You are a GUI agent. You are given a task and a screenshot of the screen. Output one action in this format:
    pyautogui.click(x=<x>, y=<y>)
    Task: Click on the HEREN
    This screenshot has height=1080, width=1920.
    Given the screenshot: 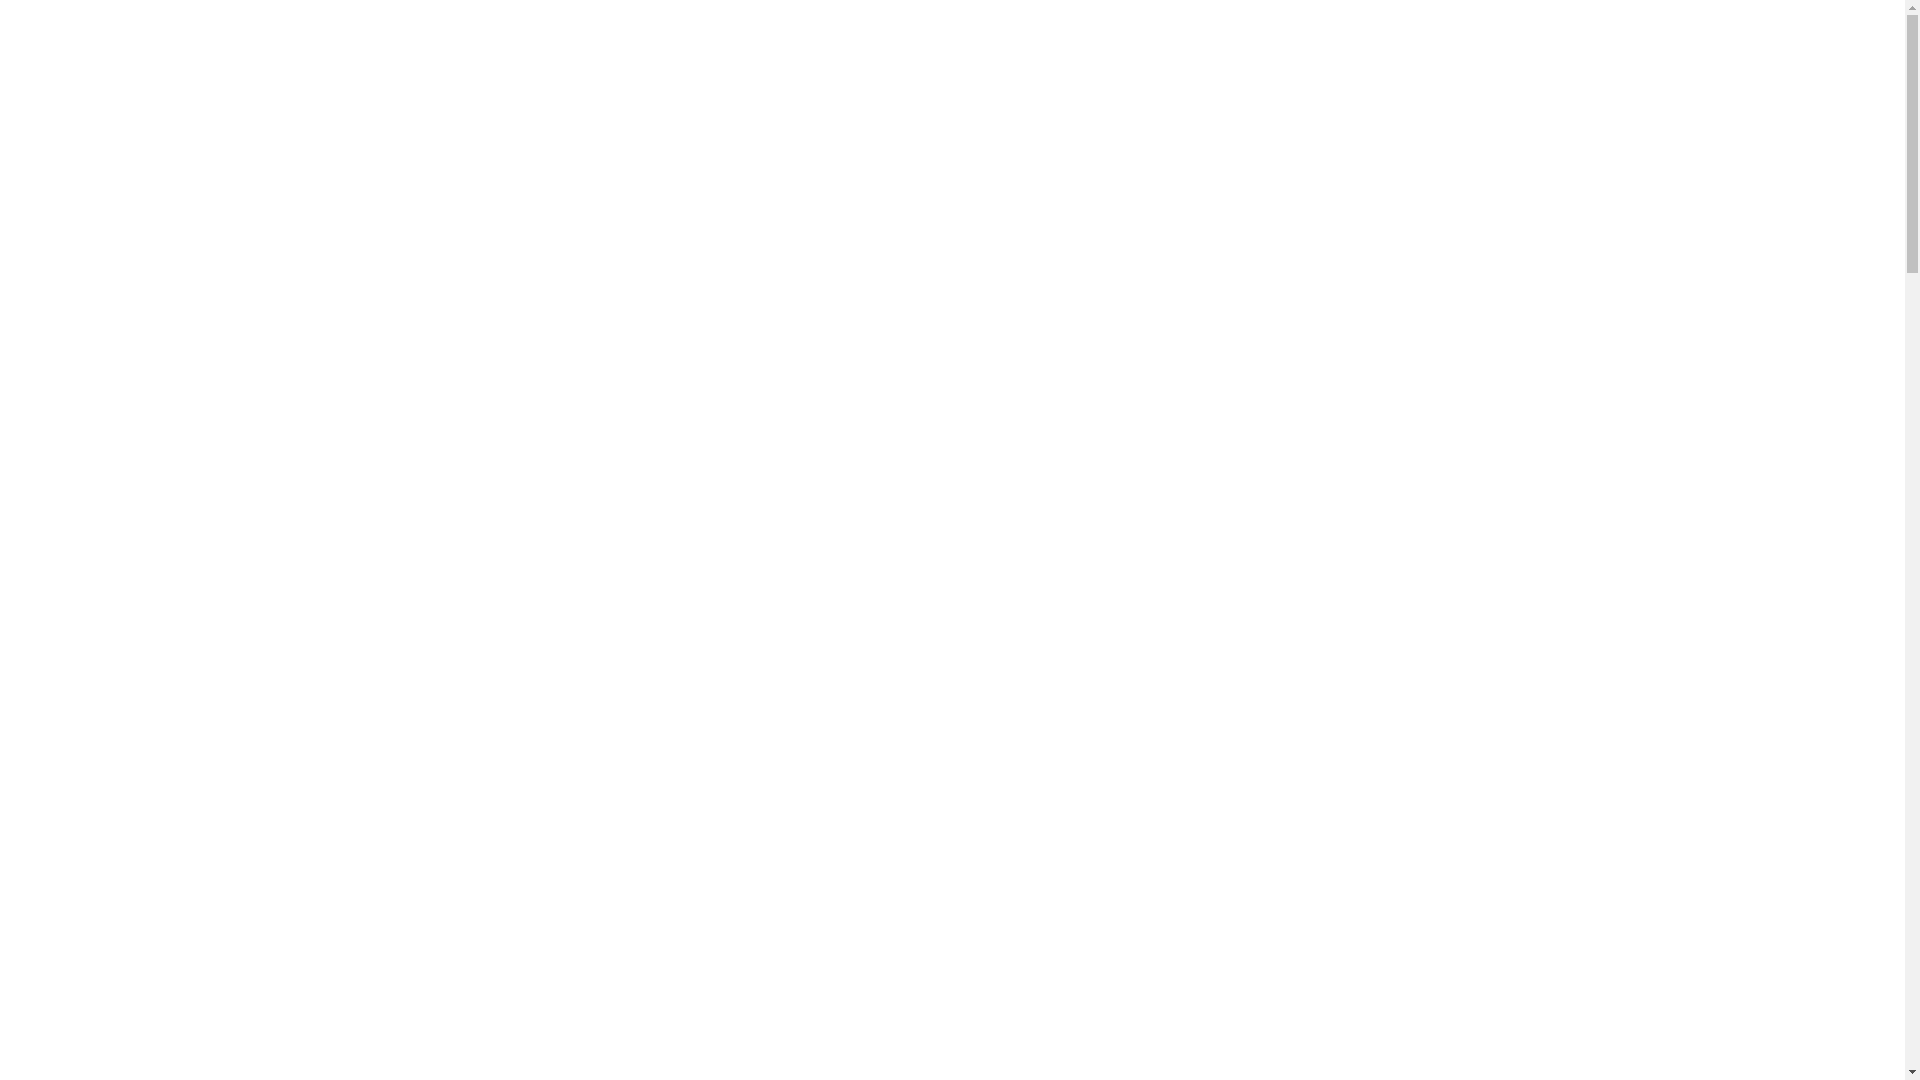 What is the action you would take?
    pyautogui.click(x=1110, y=586)
    